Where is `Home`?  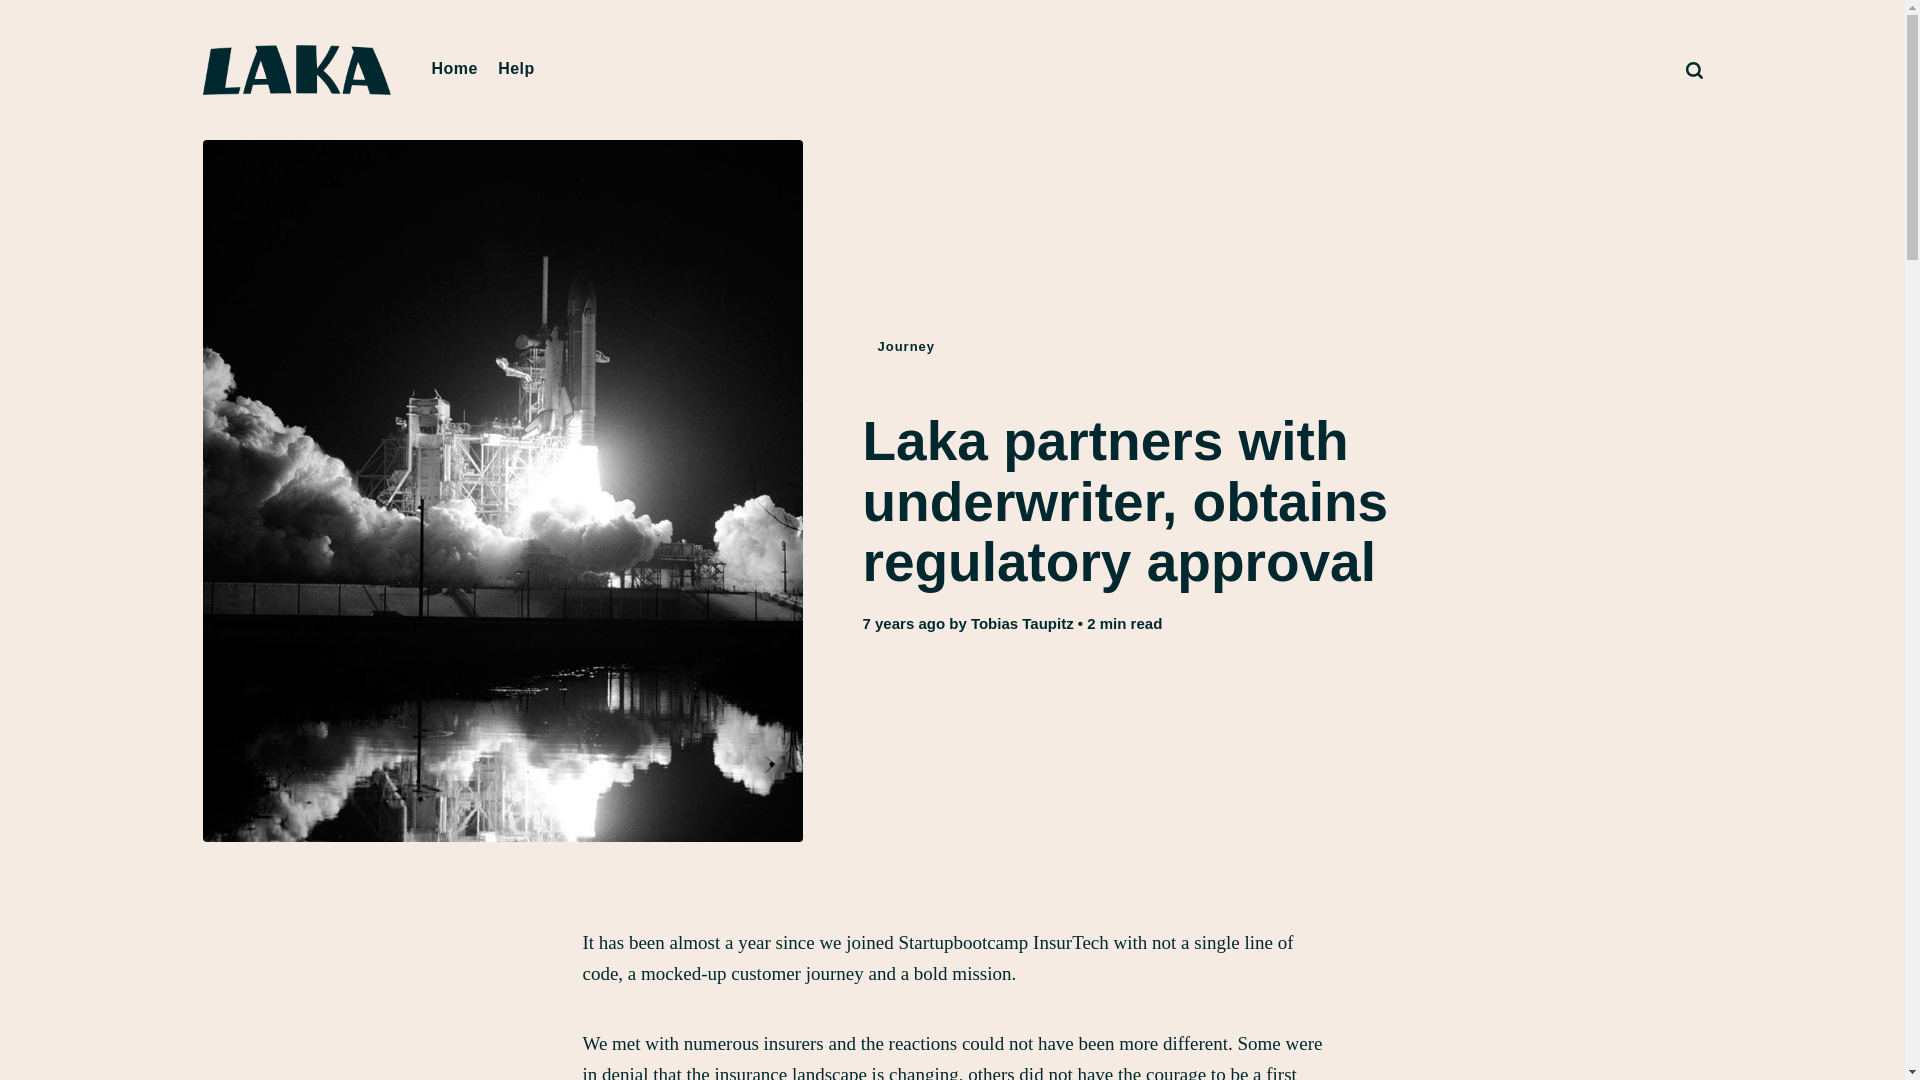 Home is located at coordinates (453, 69).